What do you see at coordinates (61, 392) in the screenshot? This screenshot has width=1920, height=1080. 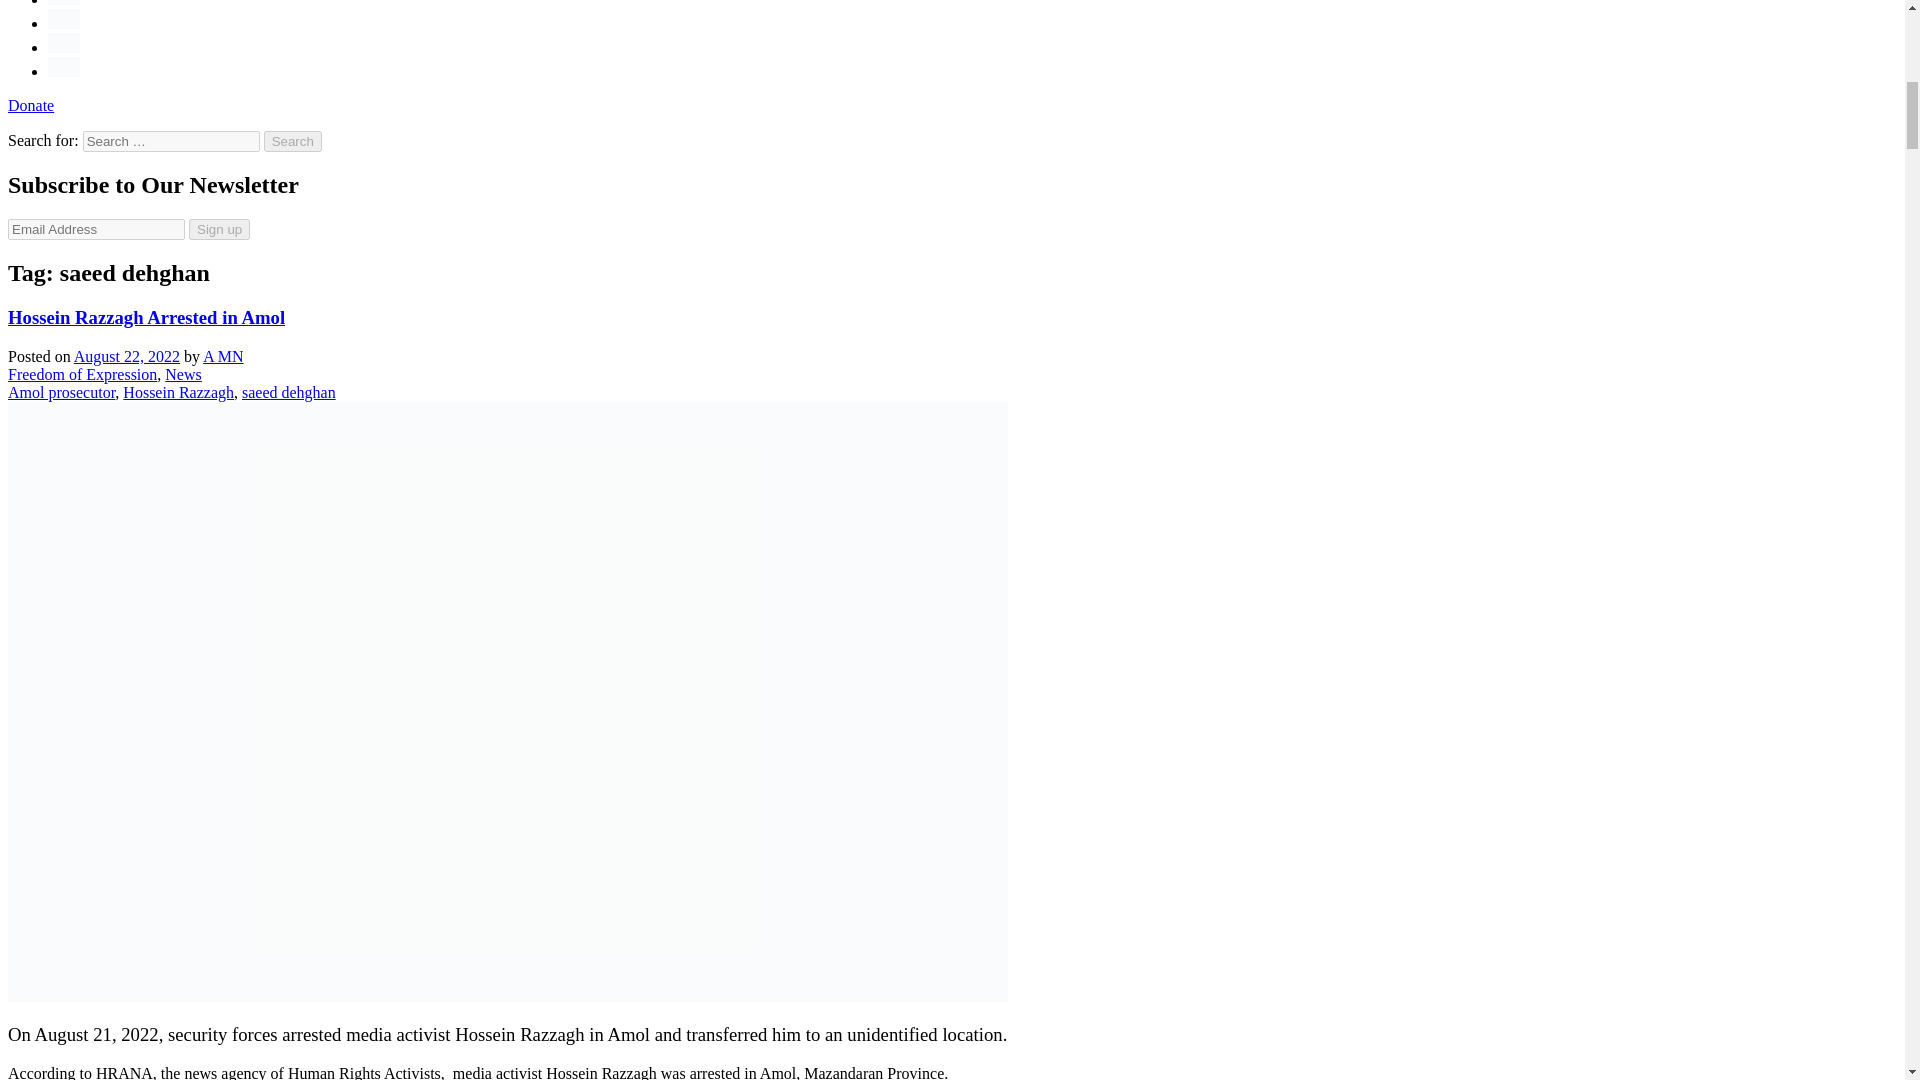 I see `Amol prosecutor` at bounding box center [61, 392].